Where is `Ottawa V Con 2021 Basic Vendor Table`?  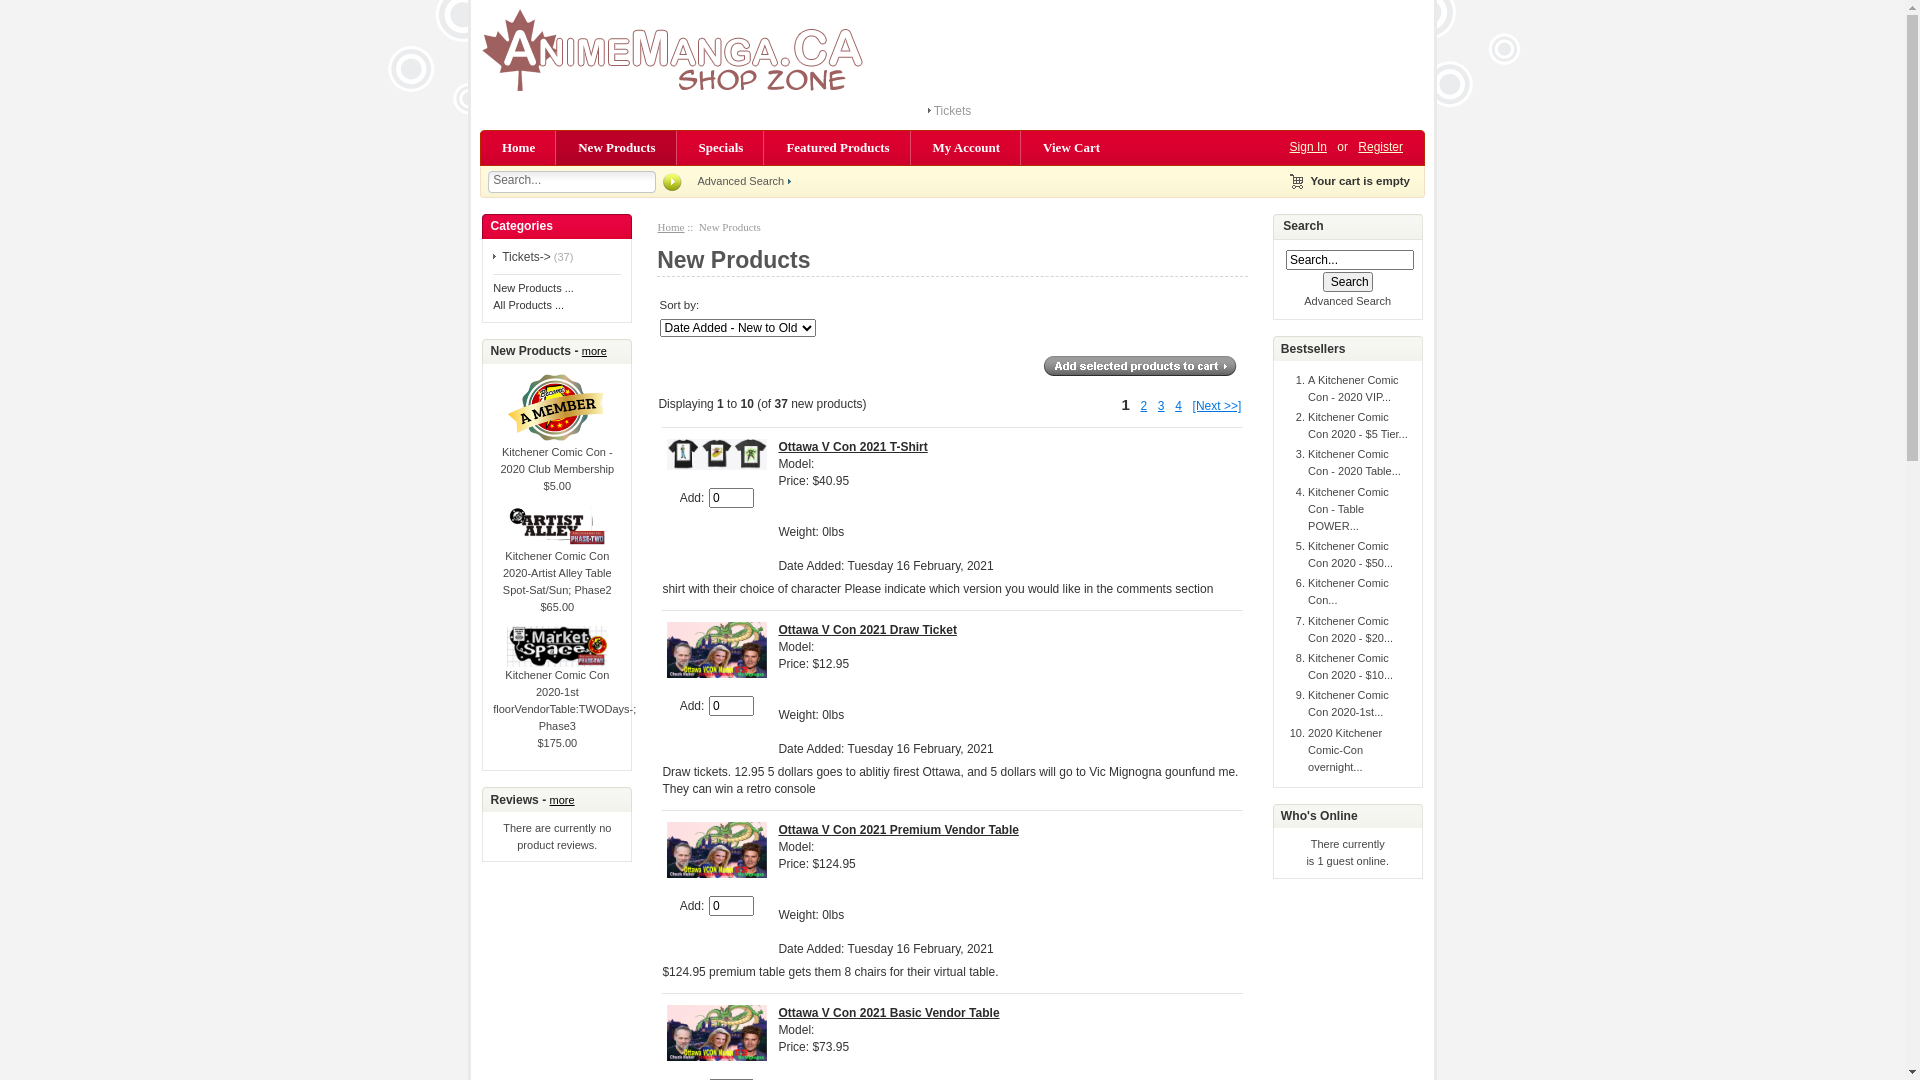
Ottawa V Con 2021 Basic Vendor Table is located at coordinates (888, 1013).